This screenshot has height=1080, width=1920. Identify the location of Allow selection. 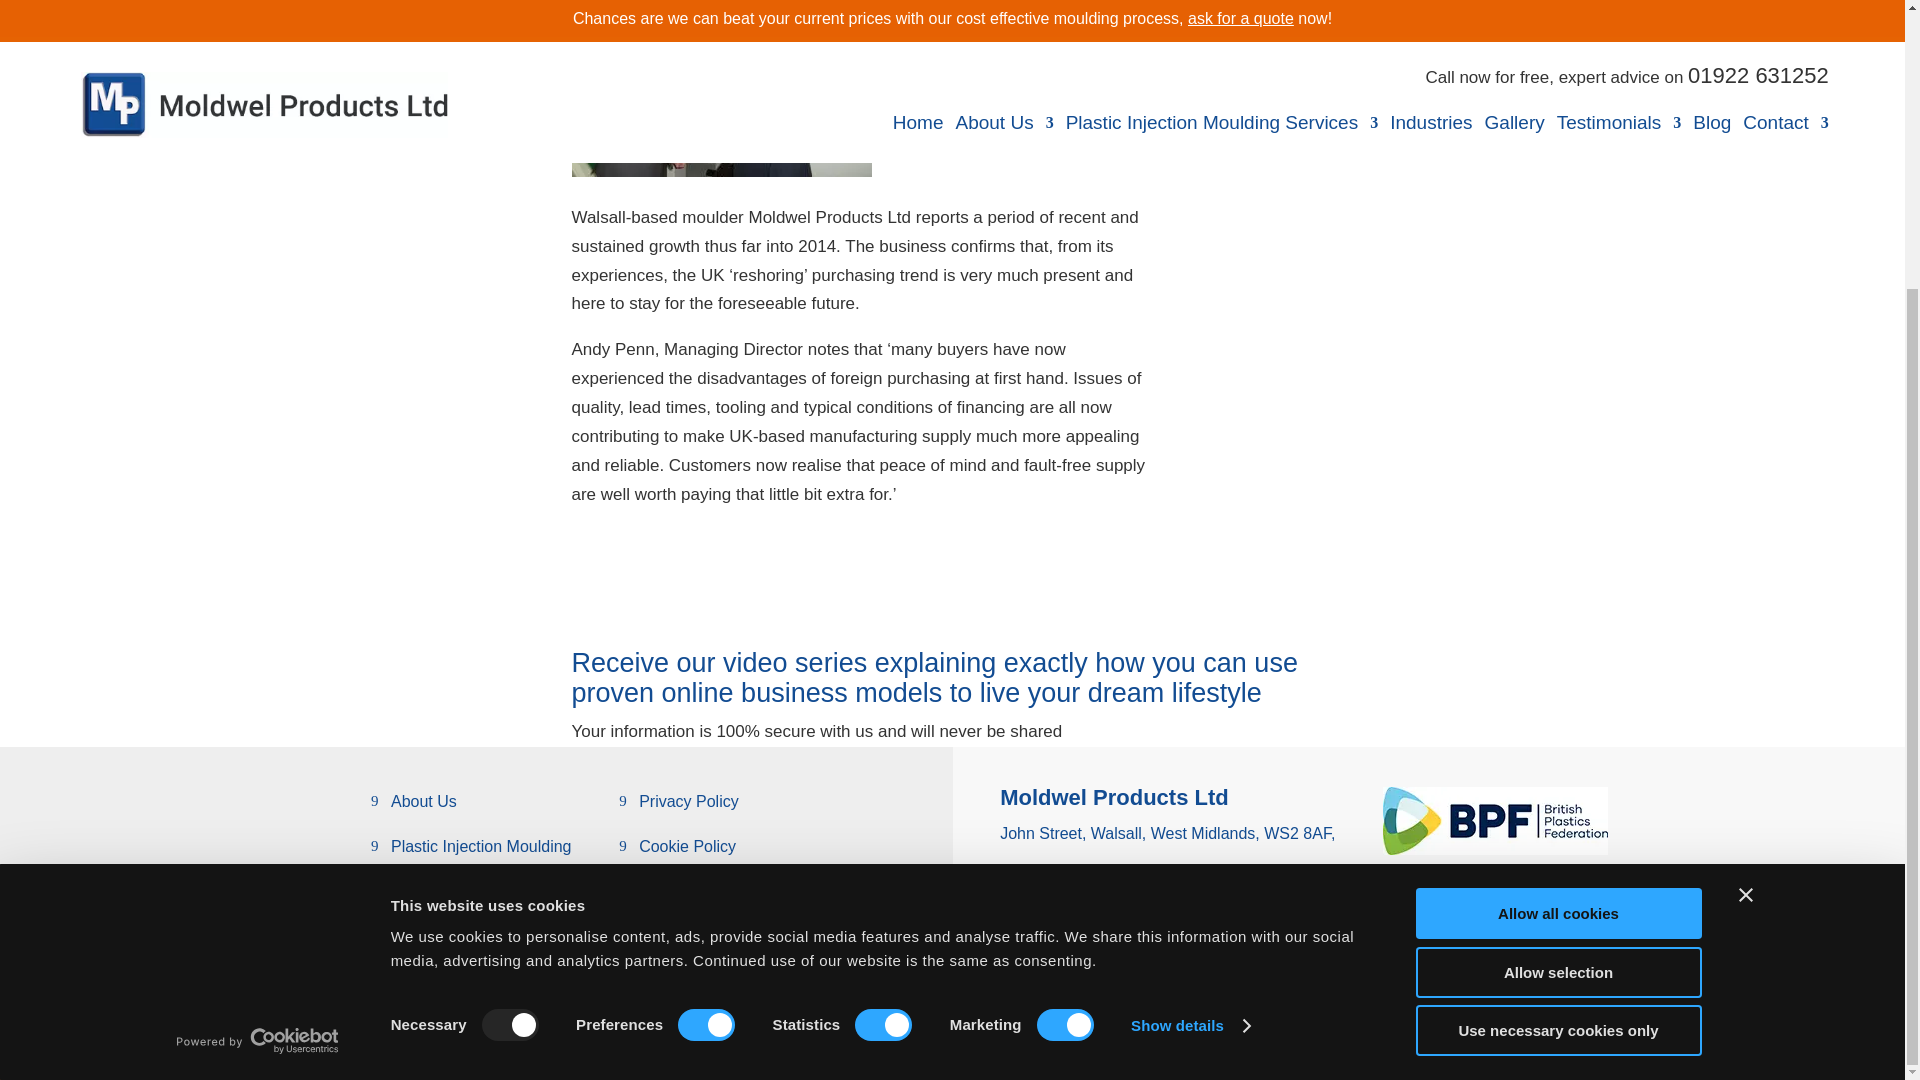
(1558, 590).